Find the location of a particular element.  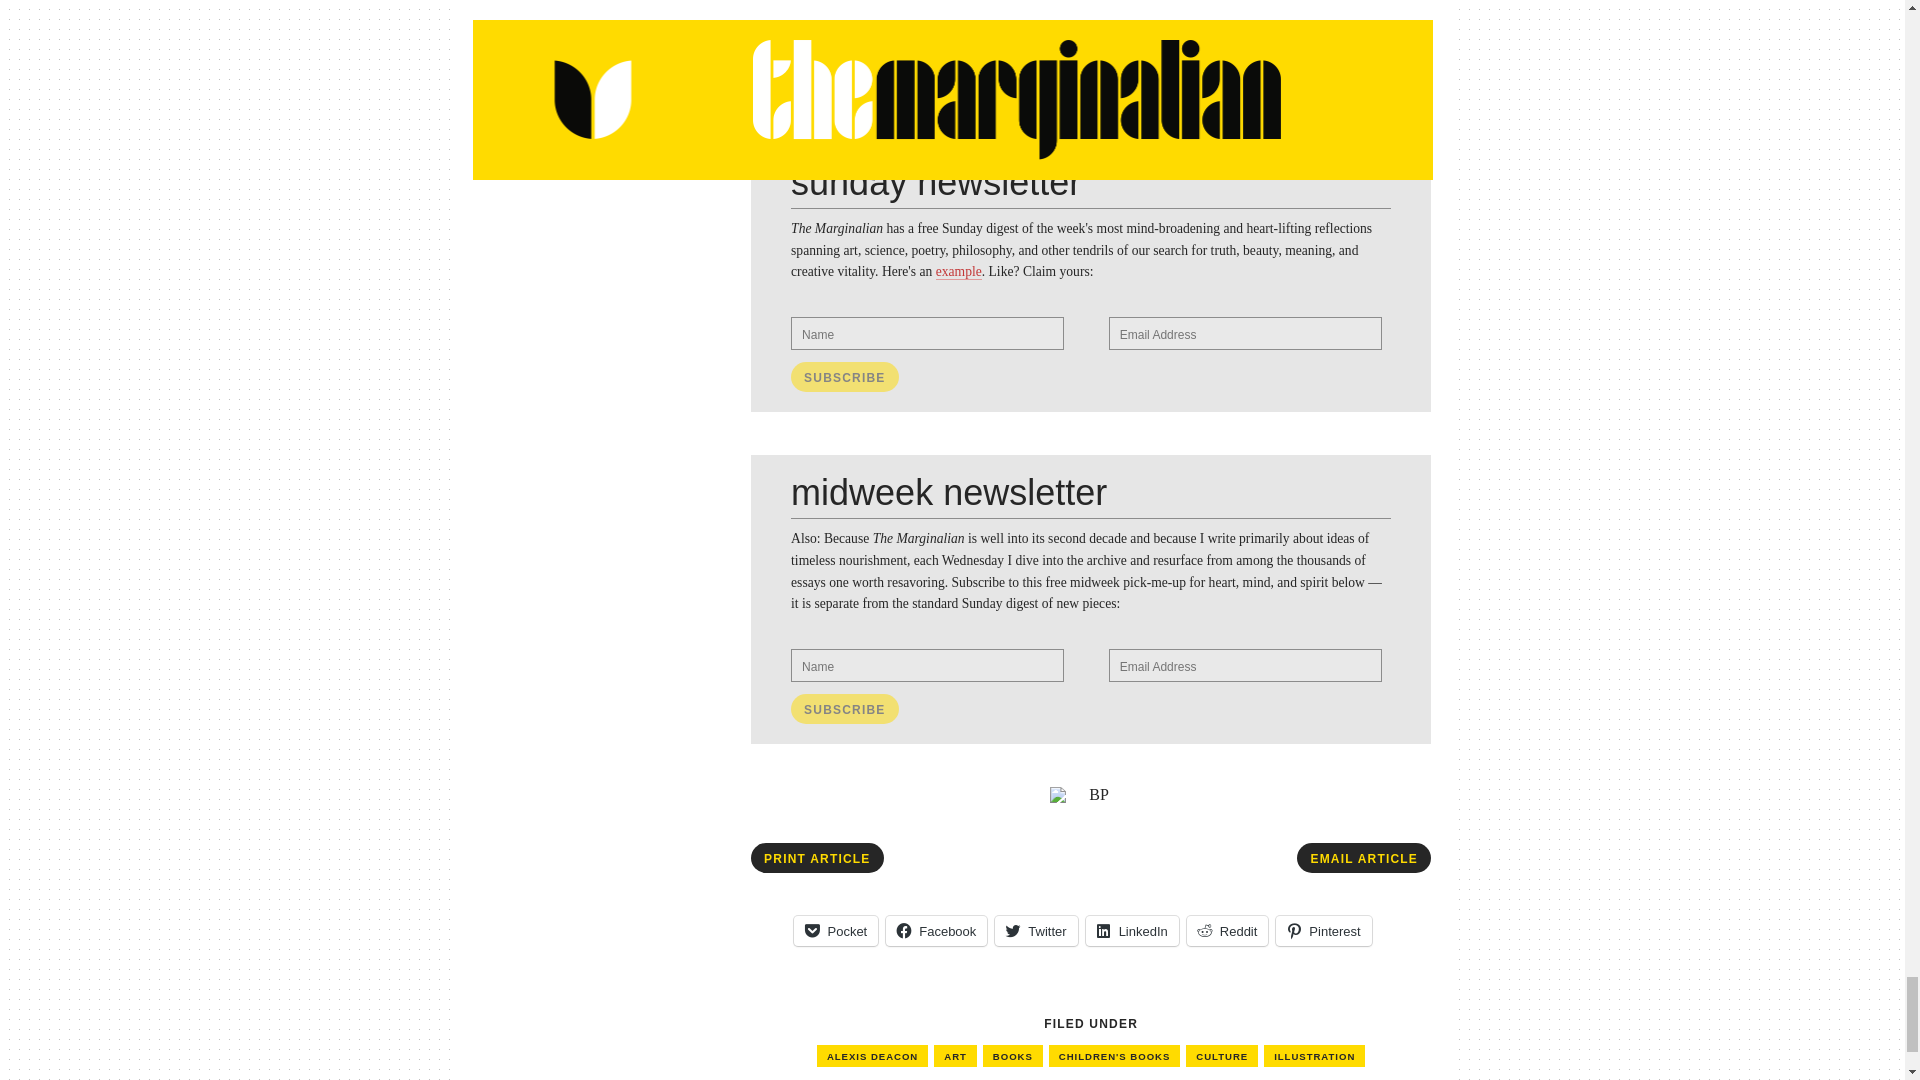

Click to share on Pocket is located at coordinates (836, 930).